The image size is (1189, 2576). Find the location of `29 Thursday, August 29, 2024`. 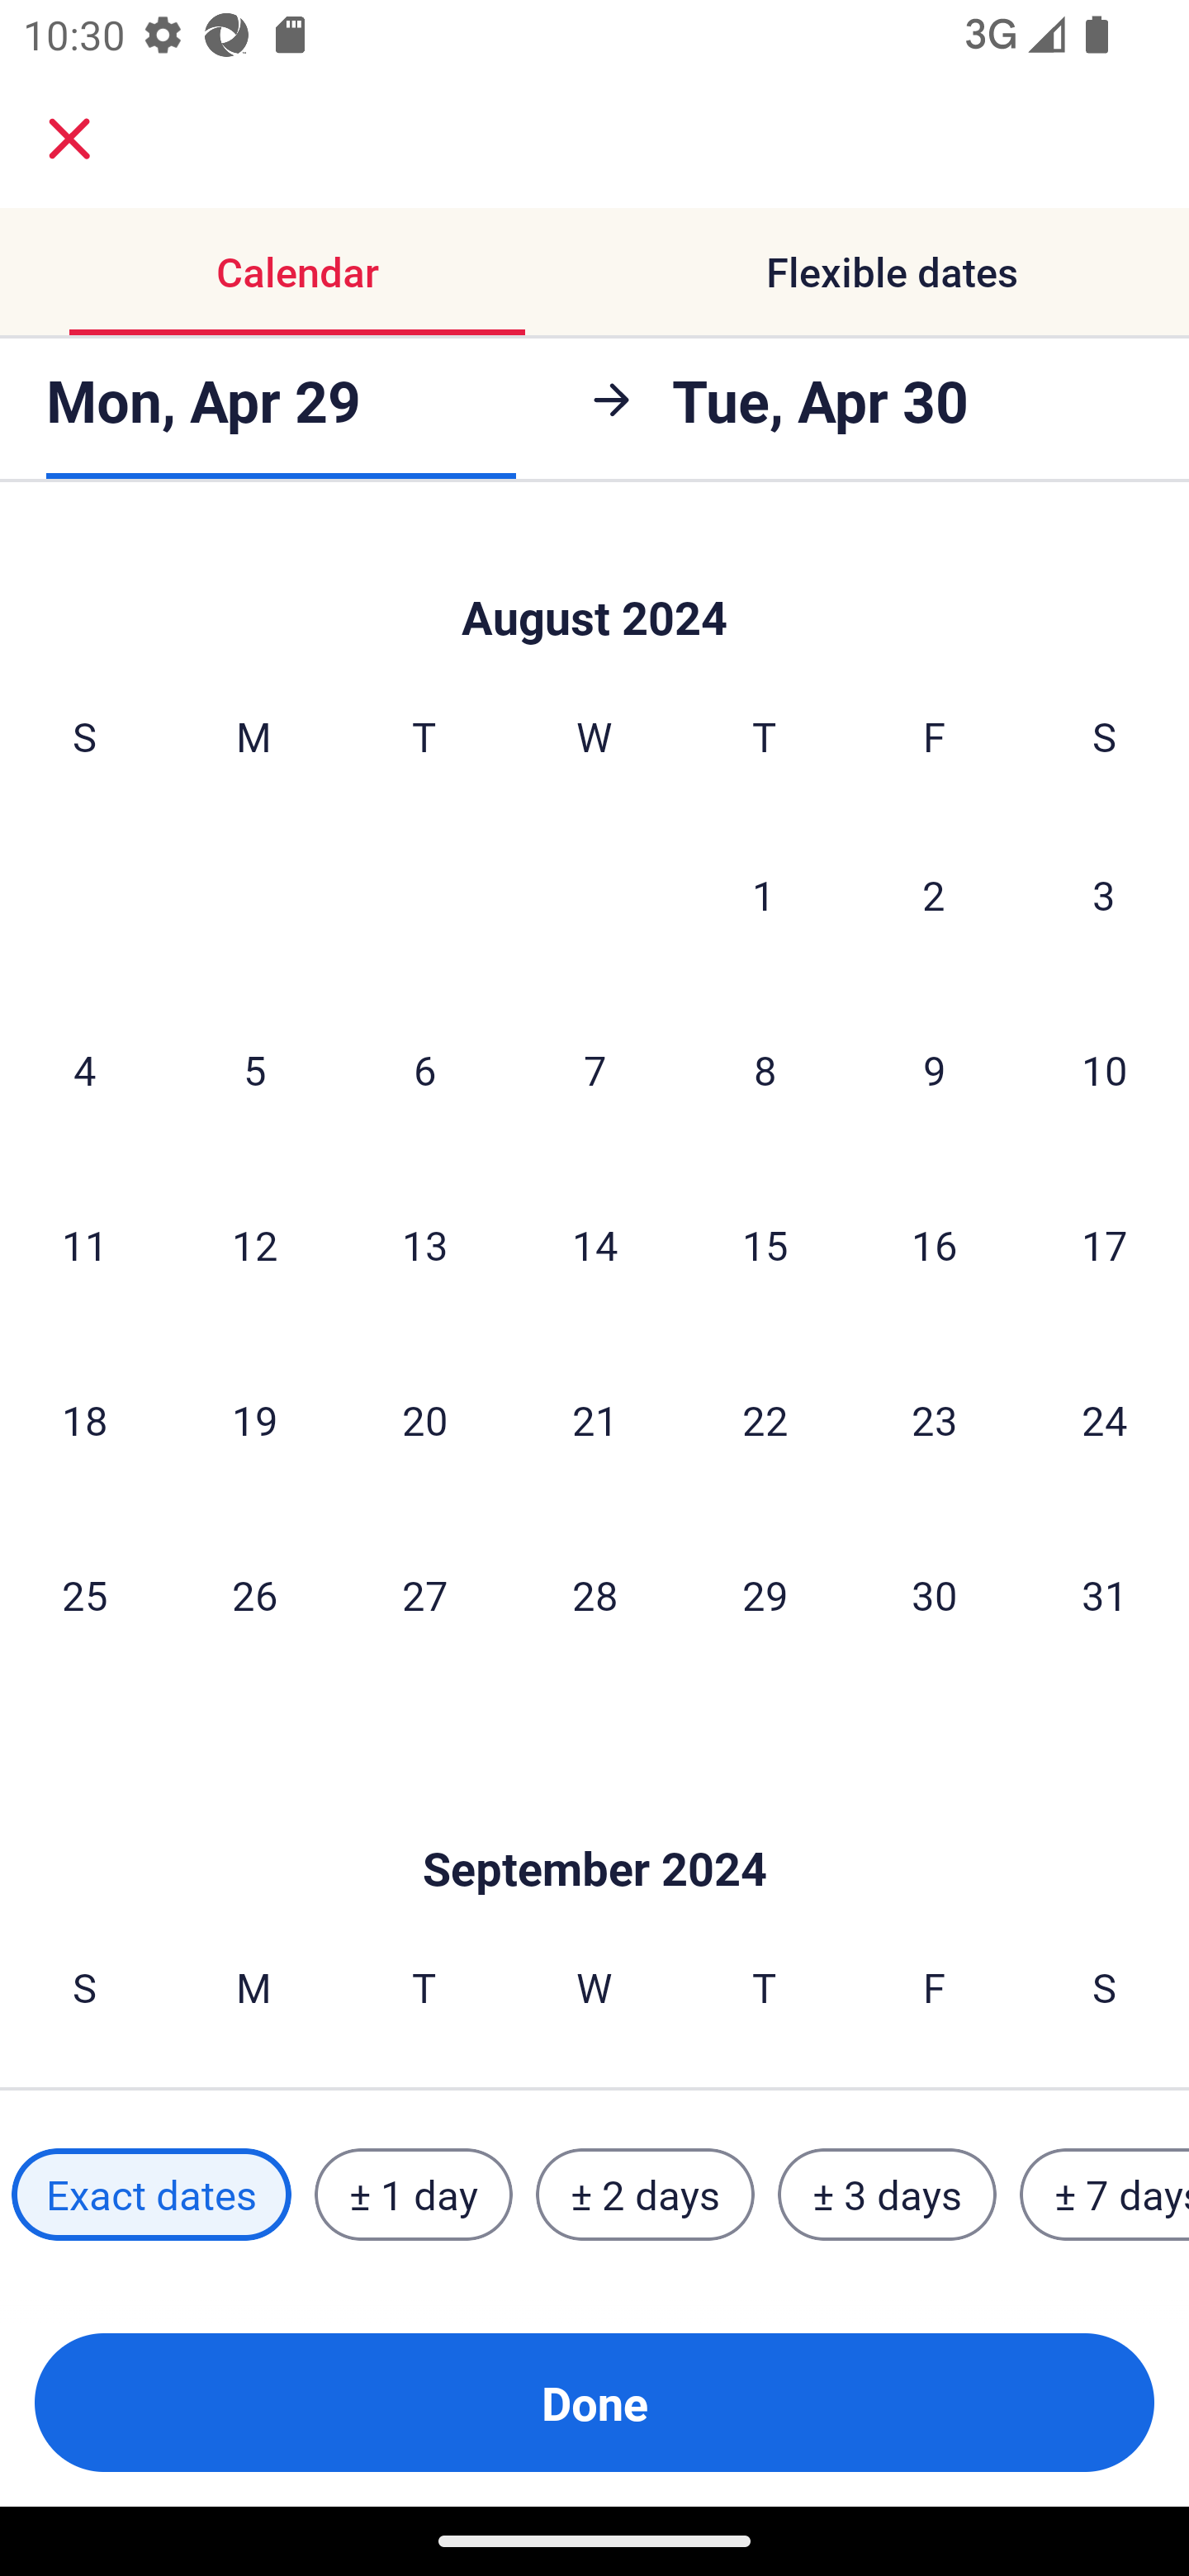

29 Thursday, August 29, 2024 is located at coordinates (765, 1594).